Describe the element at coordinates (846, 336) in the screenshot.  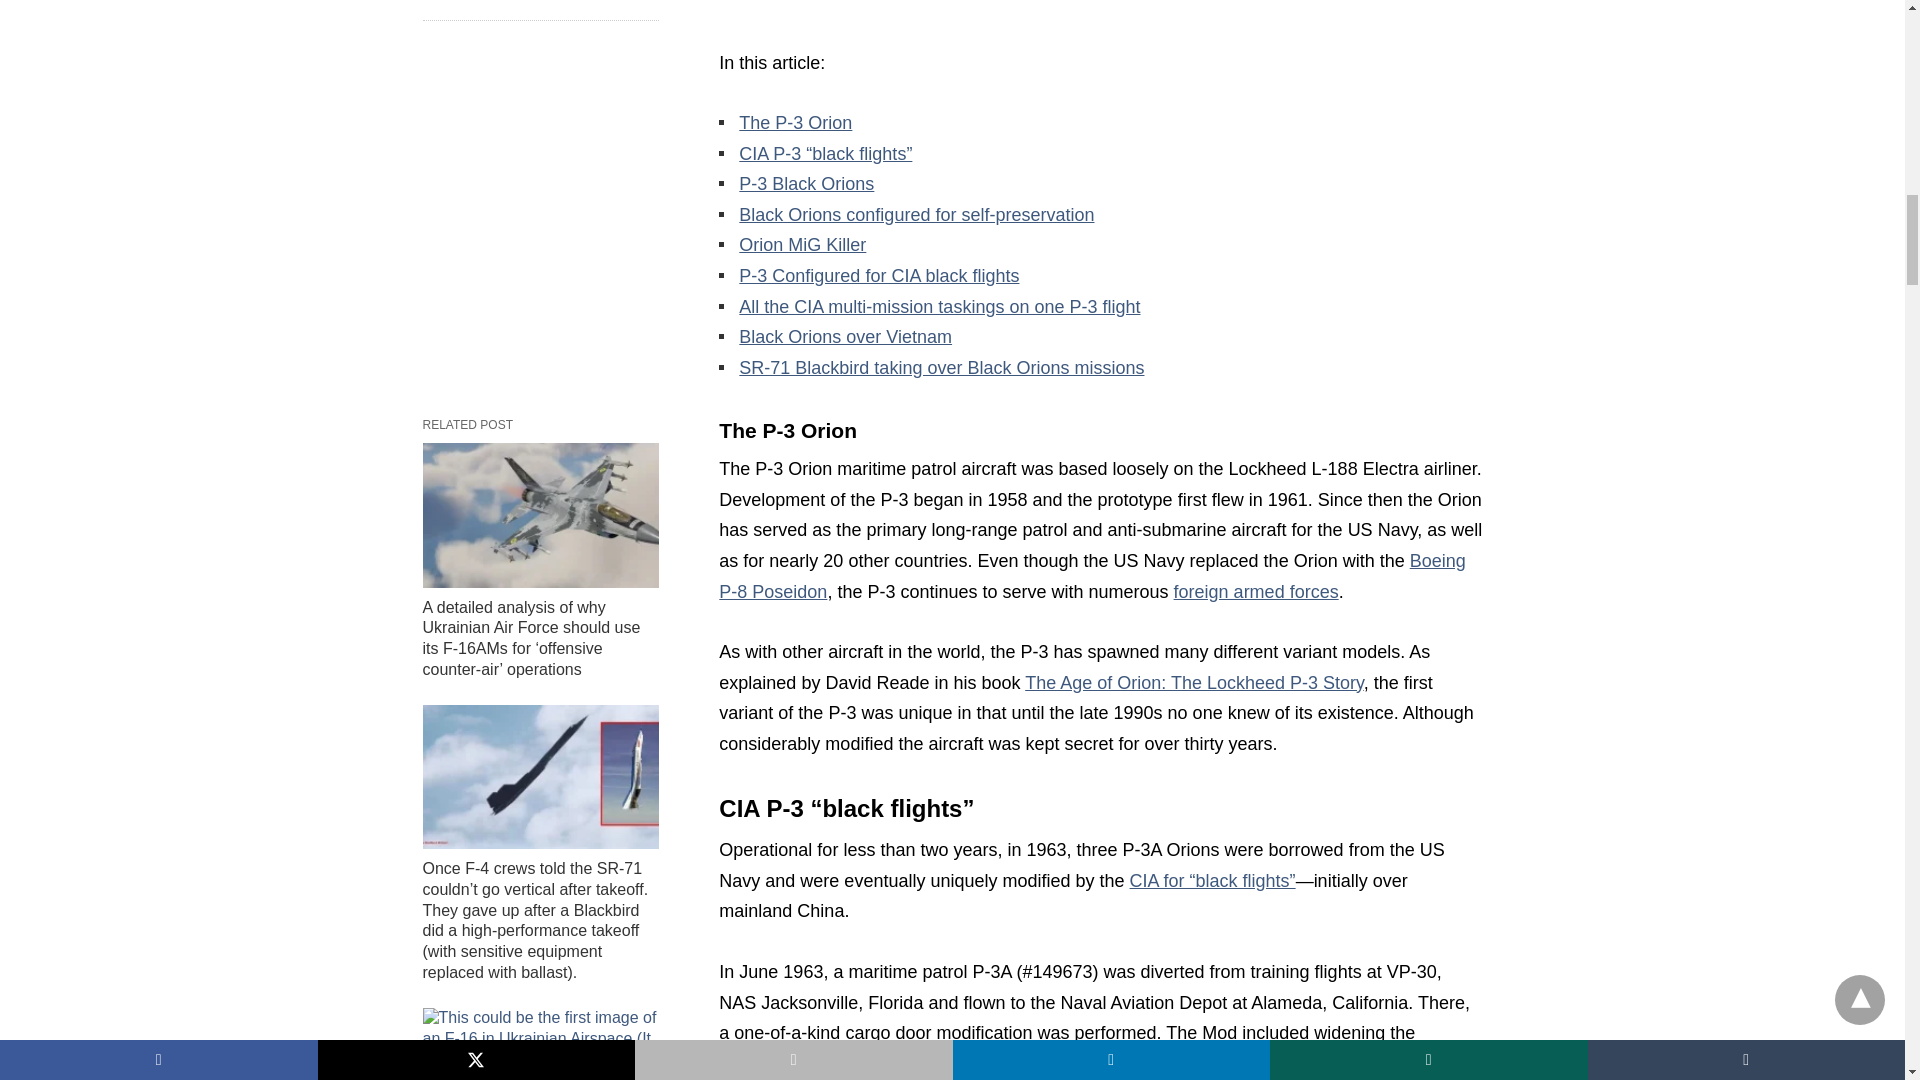
I see `Black Orions over Vietnam` at that location.